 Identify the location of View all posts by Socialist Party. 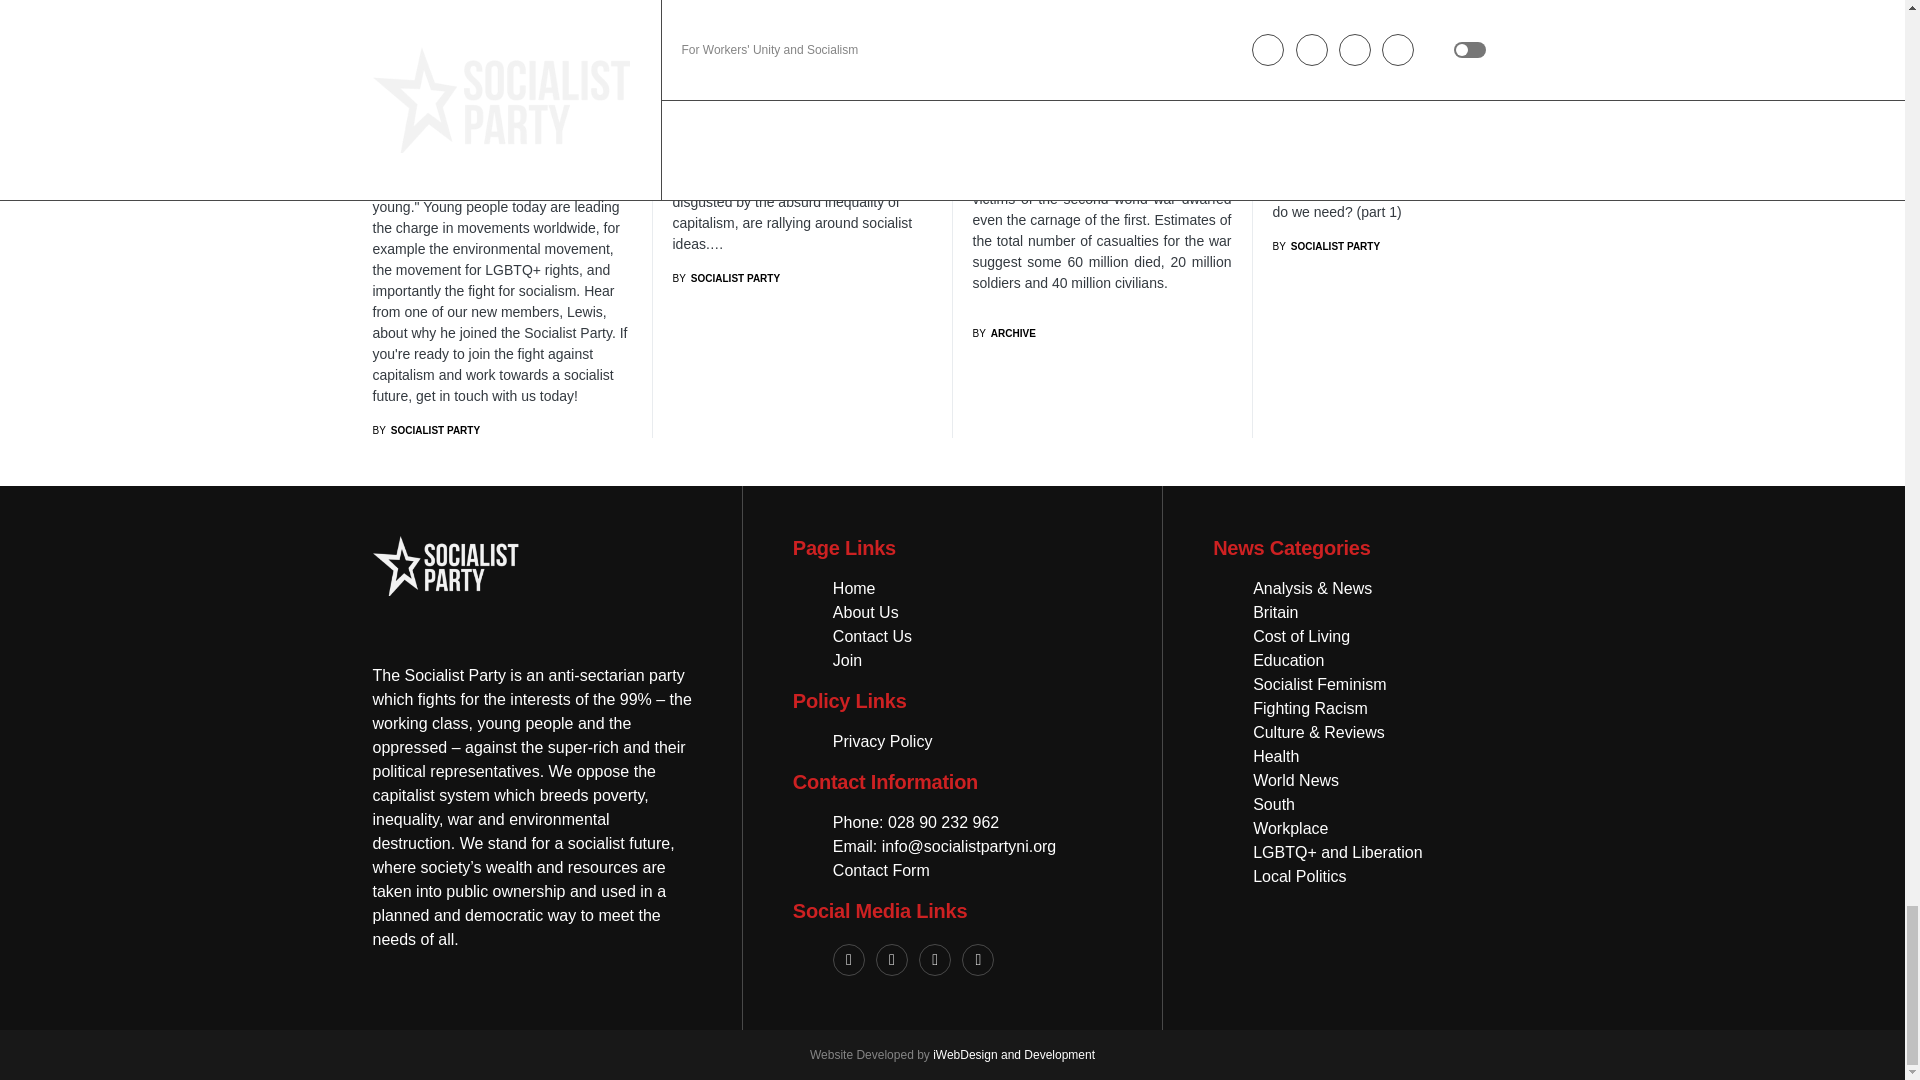
(426, 430).